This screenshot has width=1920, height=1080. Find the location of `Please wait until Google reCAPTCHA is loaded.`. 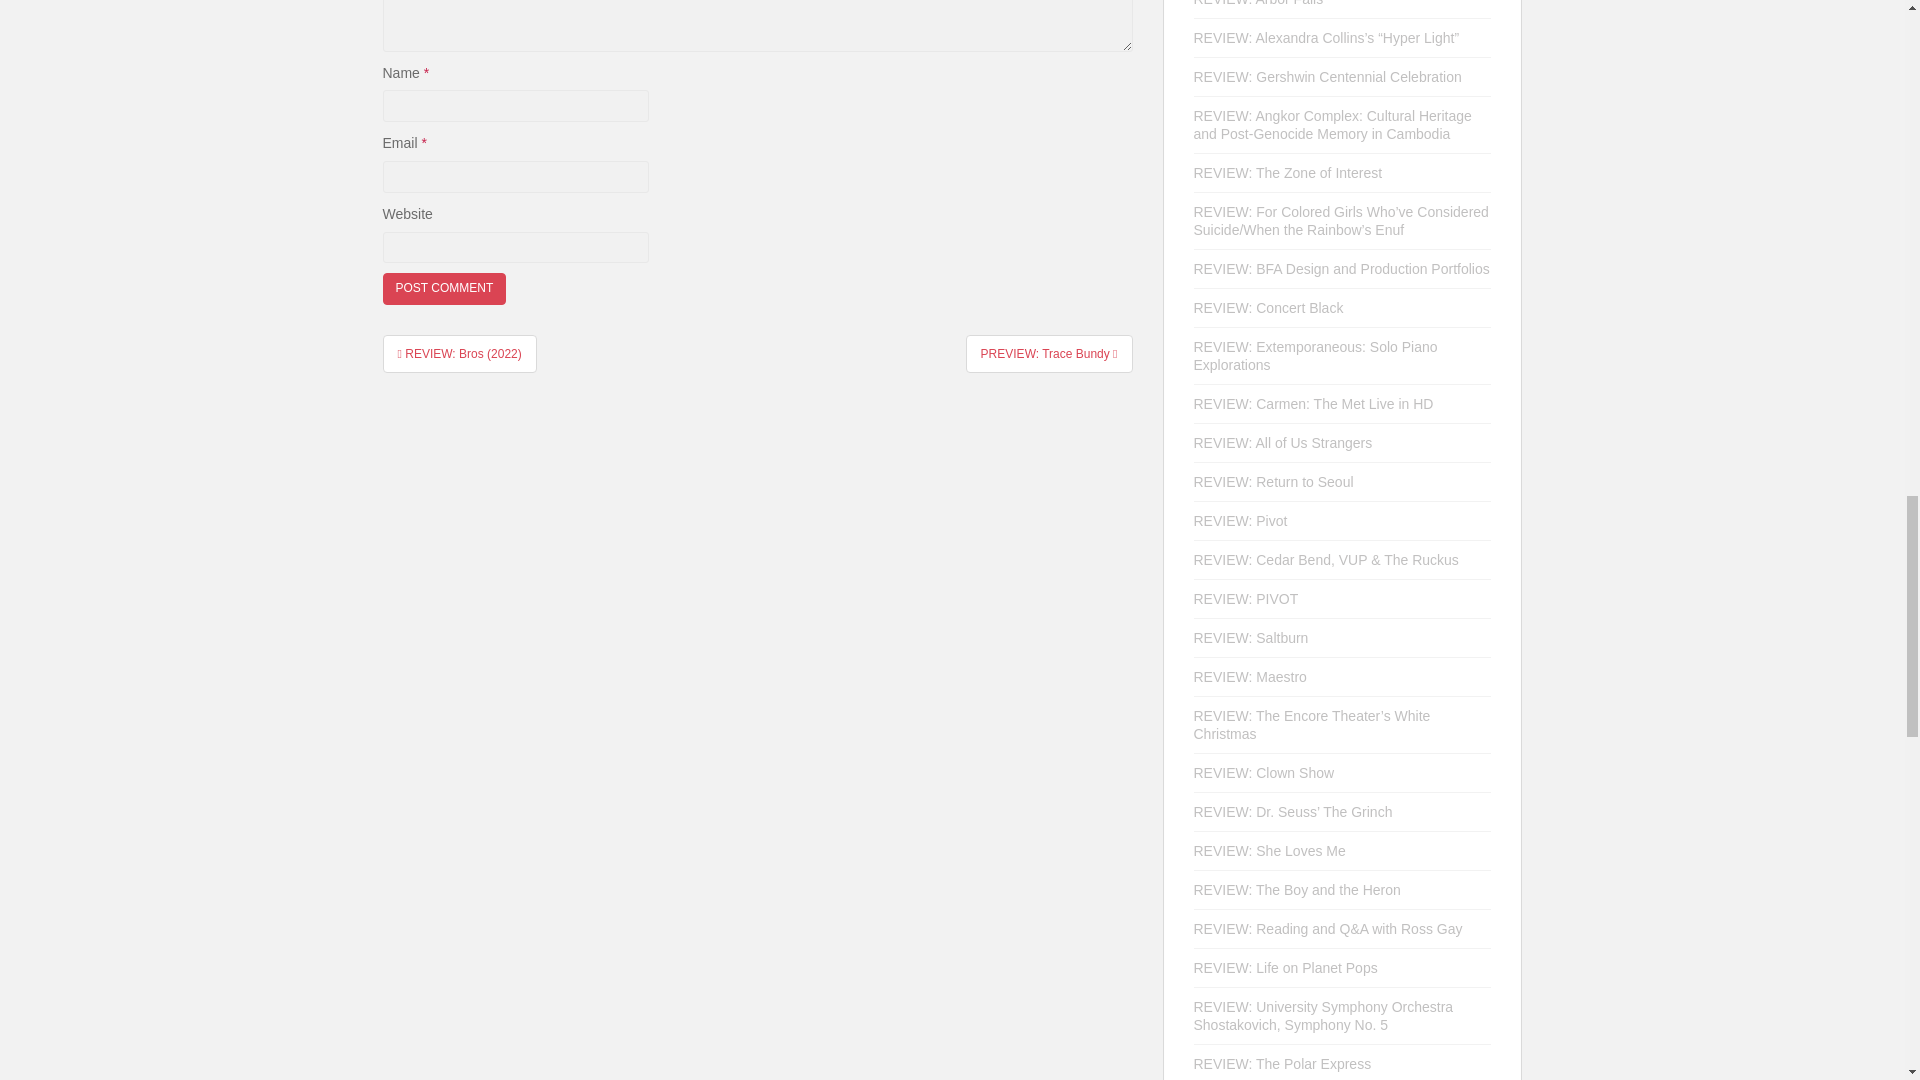

Please wait until Google reCAPTCHA is loaded. is located at coordinates (444, 288).